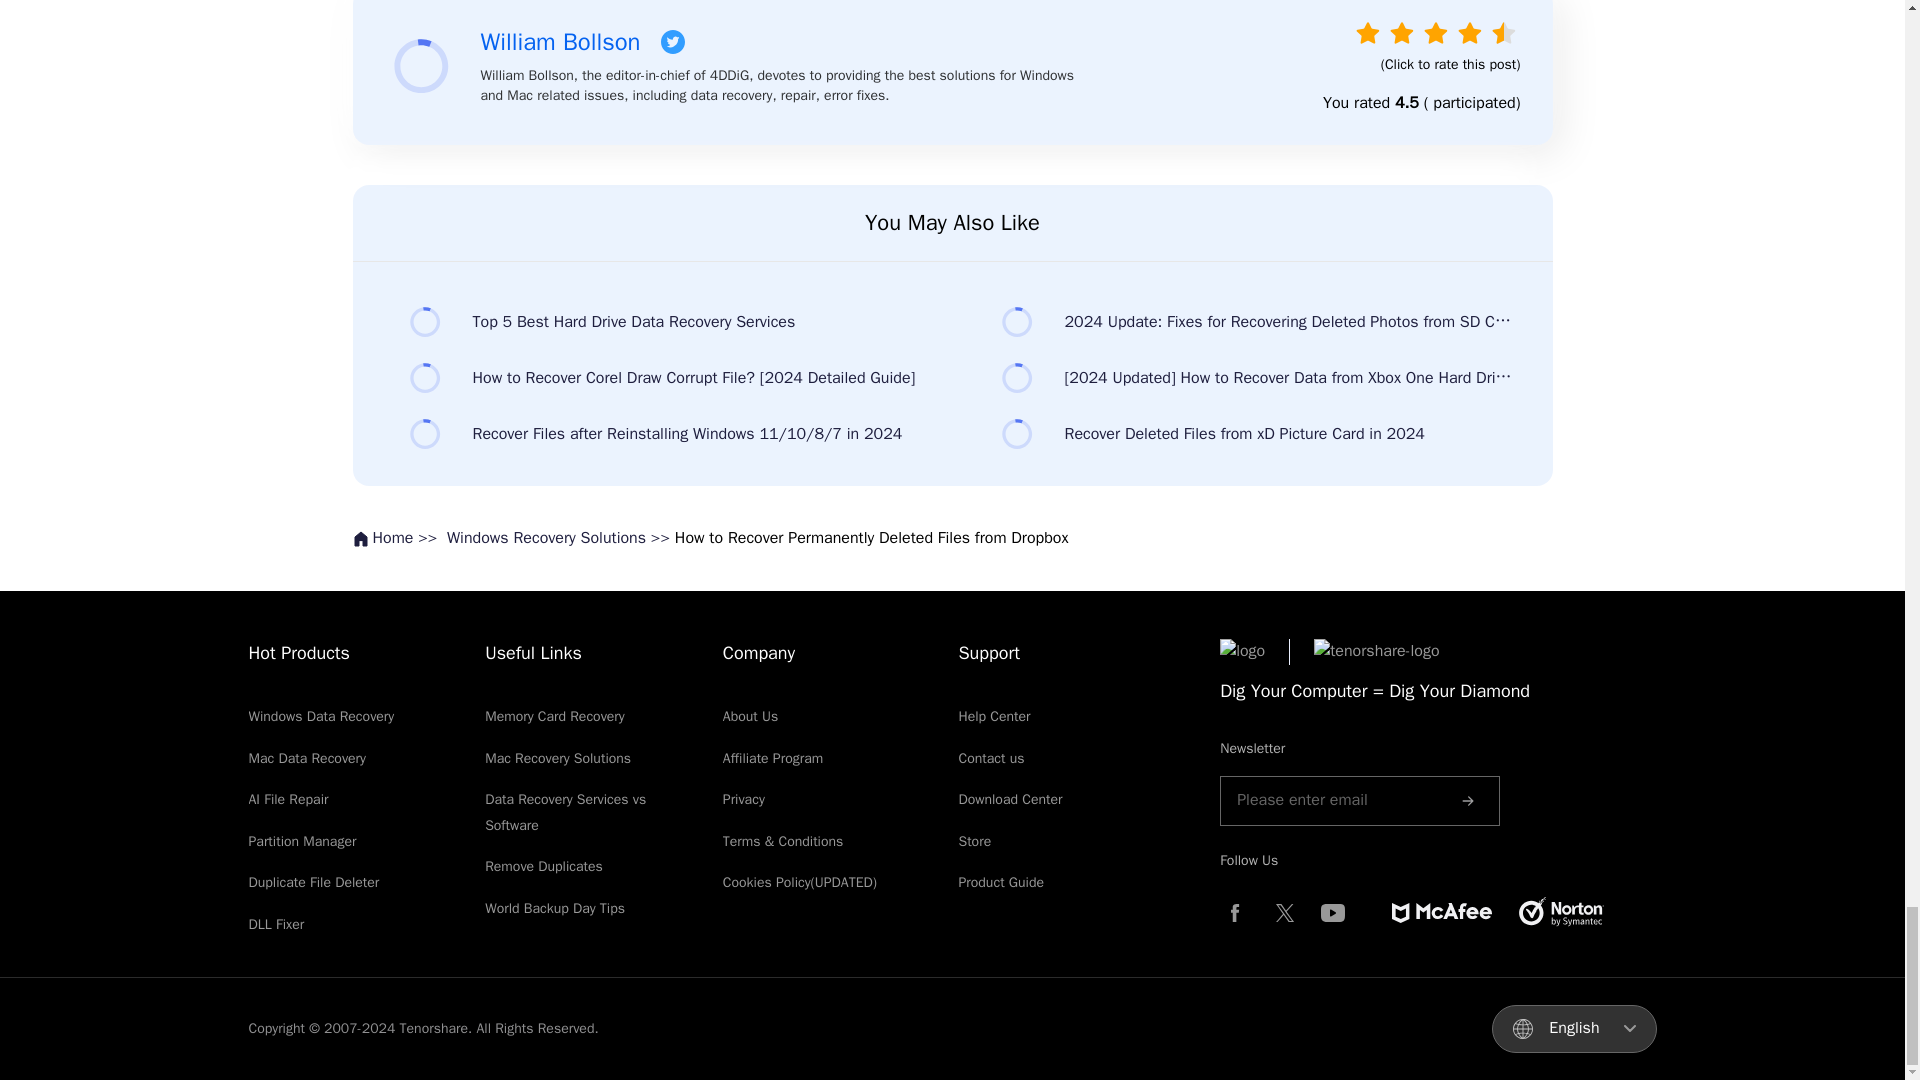 This screenshot has width=1920, height=1080. I want to click on World Backup Day, so click(555, 908).